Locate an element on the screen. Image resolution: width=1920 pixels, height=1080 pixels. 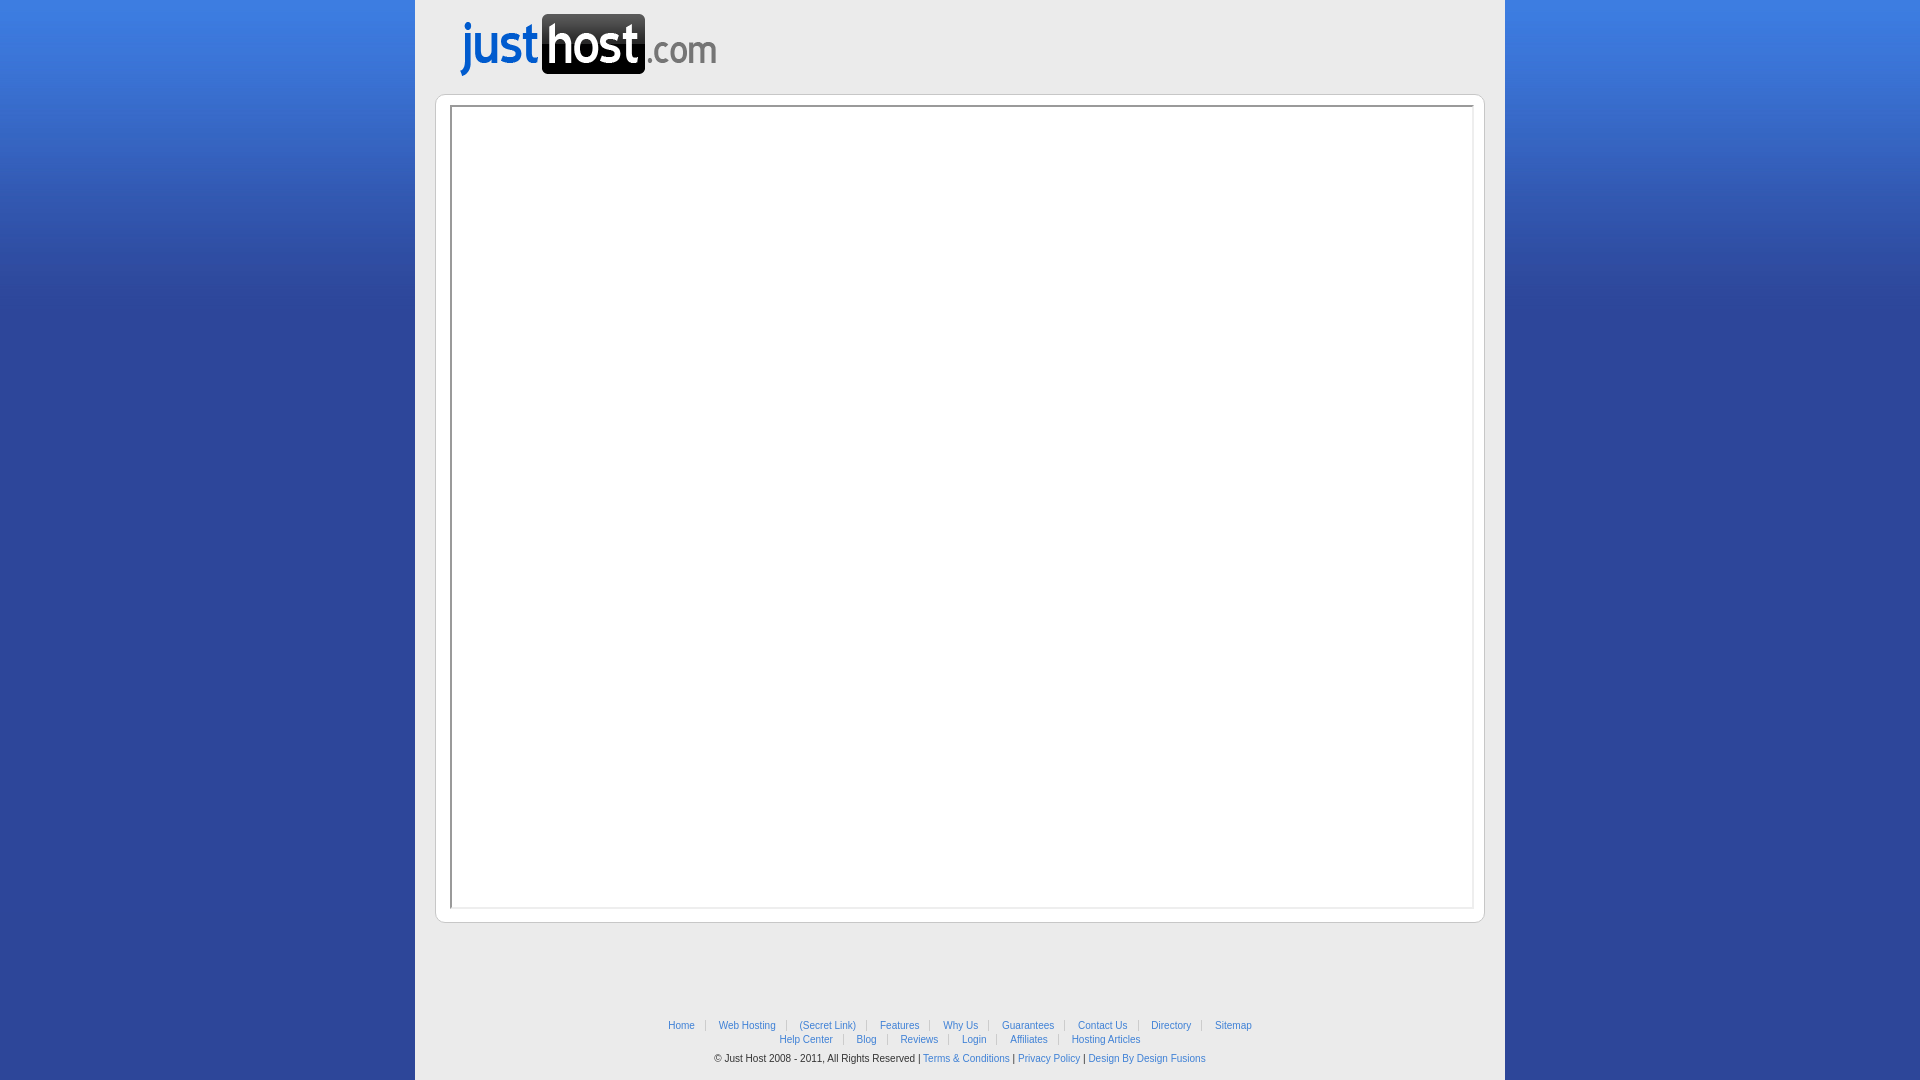
Blog is located at coordinates (867, 1040).